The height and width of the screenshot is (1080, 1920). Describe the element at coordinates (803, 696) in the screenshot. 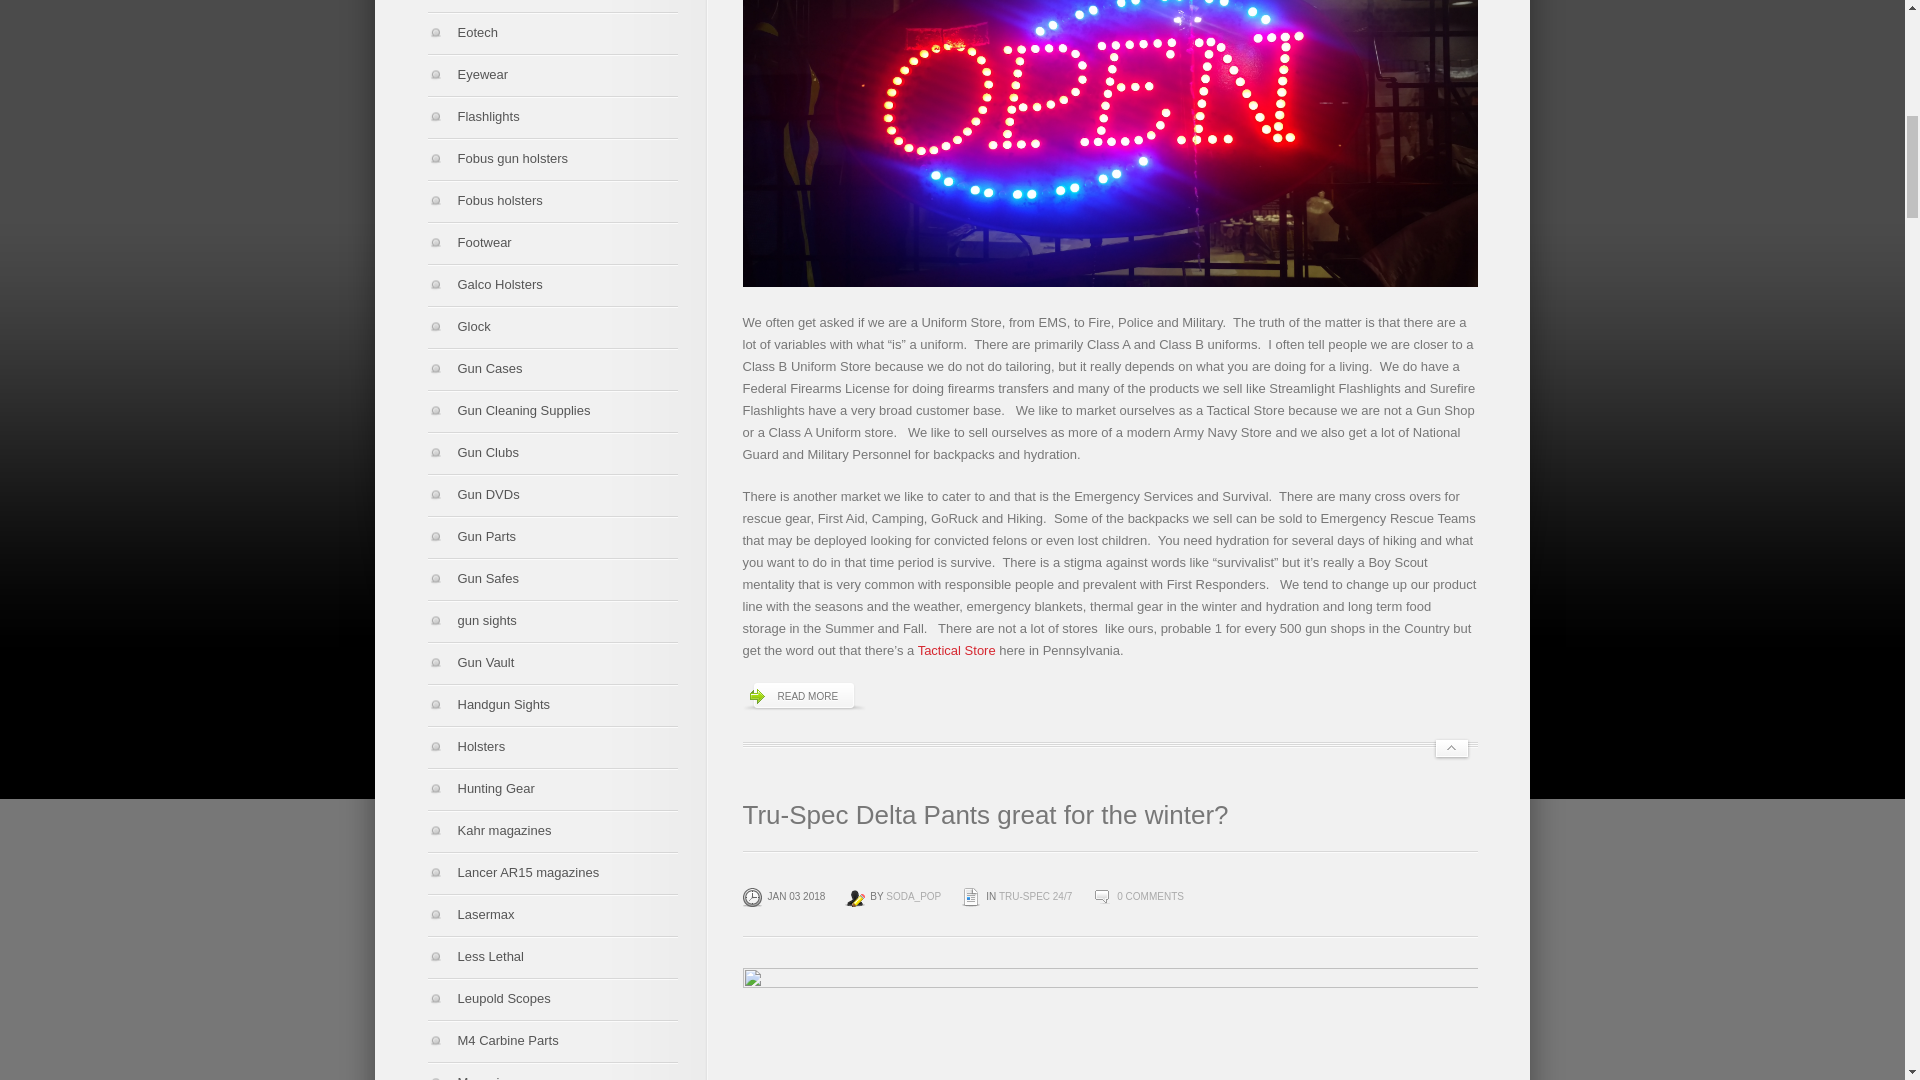

I see `READ MORE` at that location.